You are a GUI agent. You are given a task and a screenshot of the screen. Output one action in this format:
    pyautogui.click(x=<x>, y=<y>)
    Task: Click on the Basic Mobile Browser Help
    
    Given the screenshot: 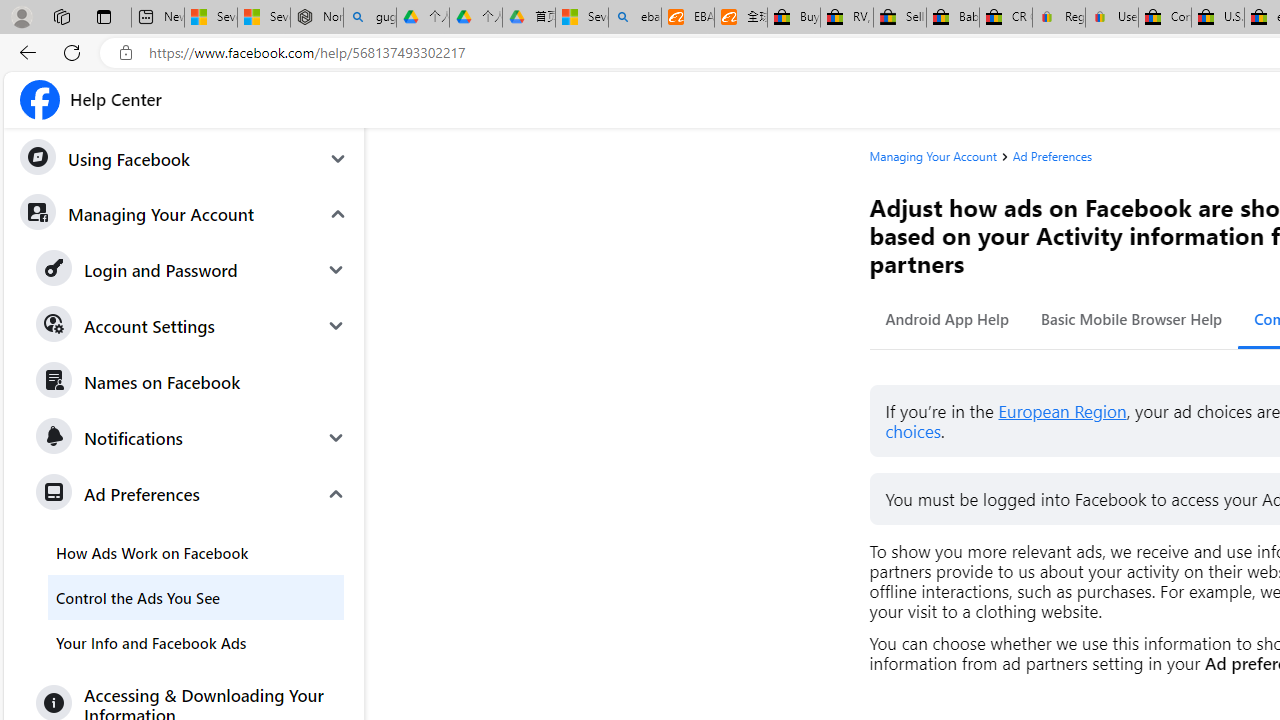 What is the action you would take?
    pyautogui.click(x=1132, y=318)
    